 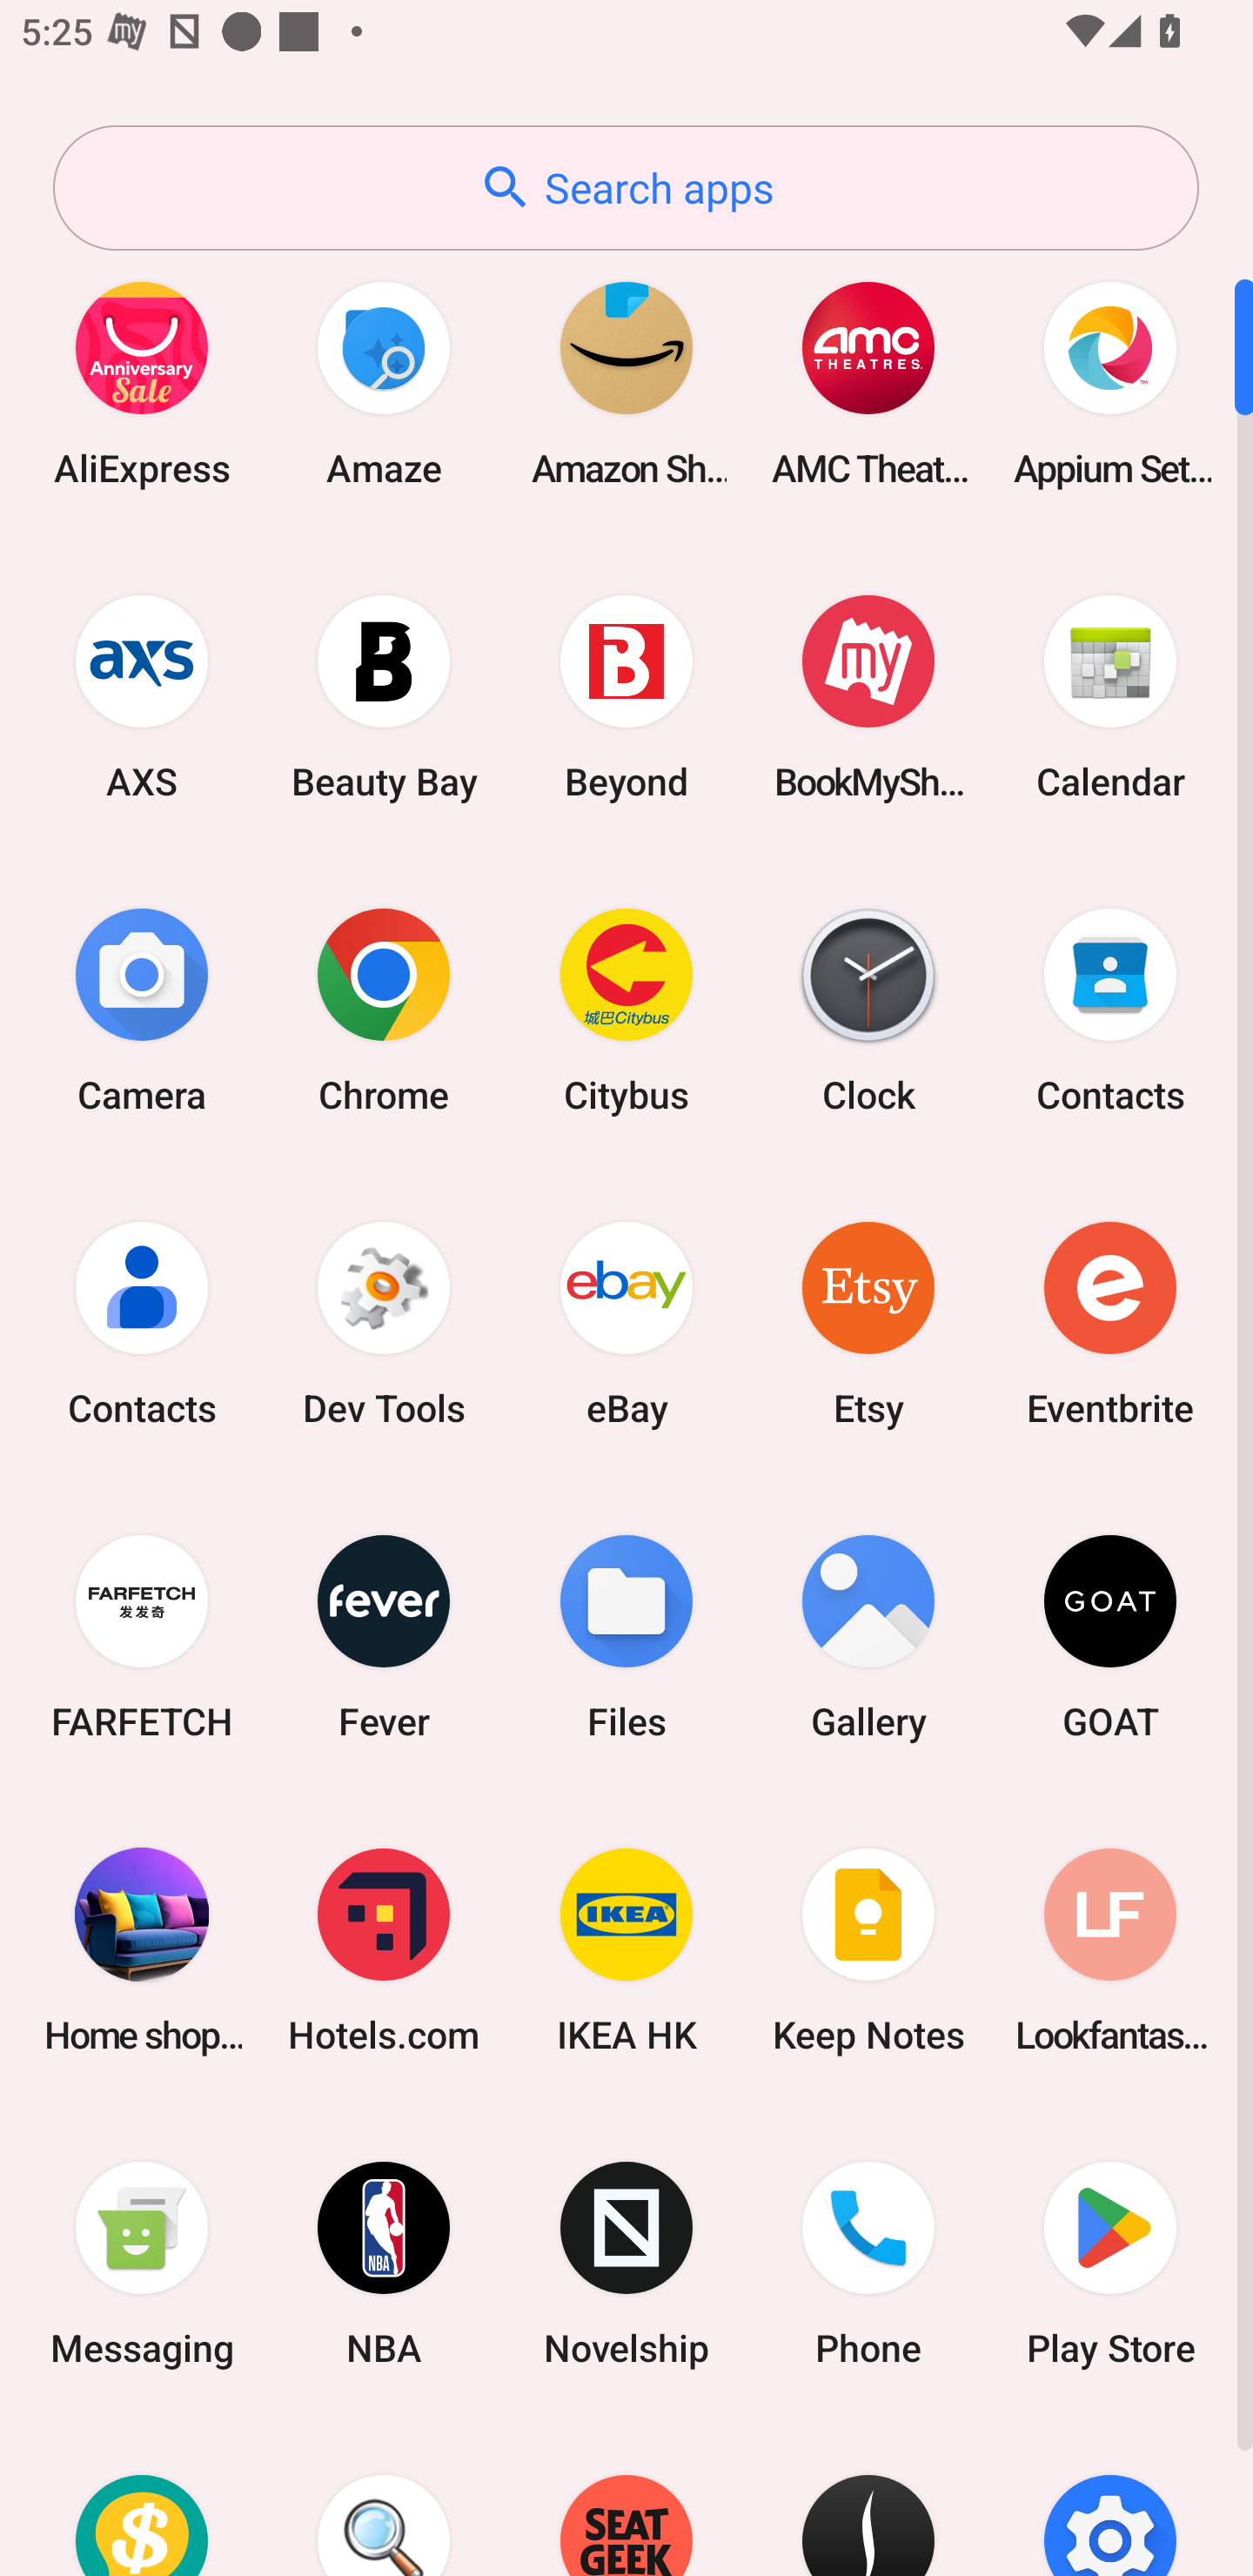 What do you see at coordinates (142, 1636) in the screenshot?
I see `FARFETCH` at bounding box center [142, 1636].